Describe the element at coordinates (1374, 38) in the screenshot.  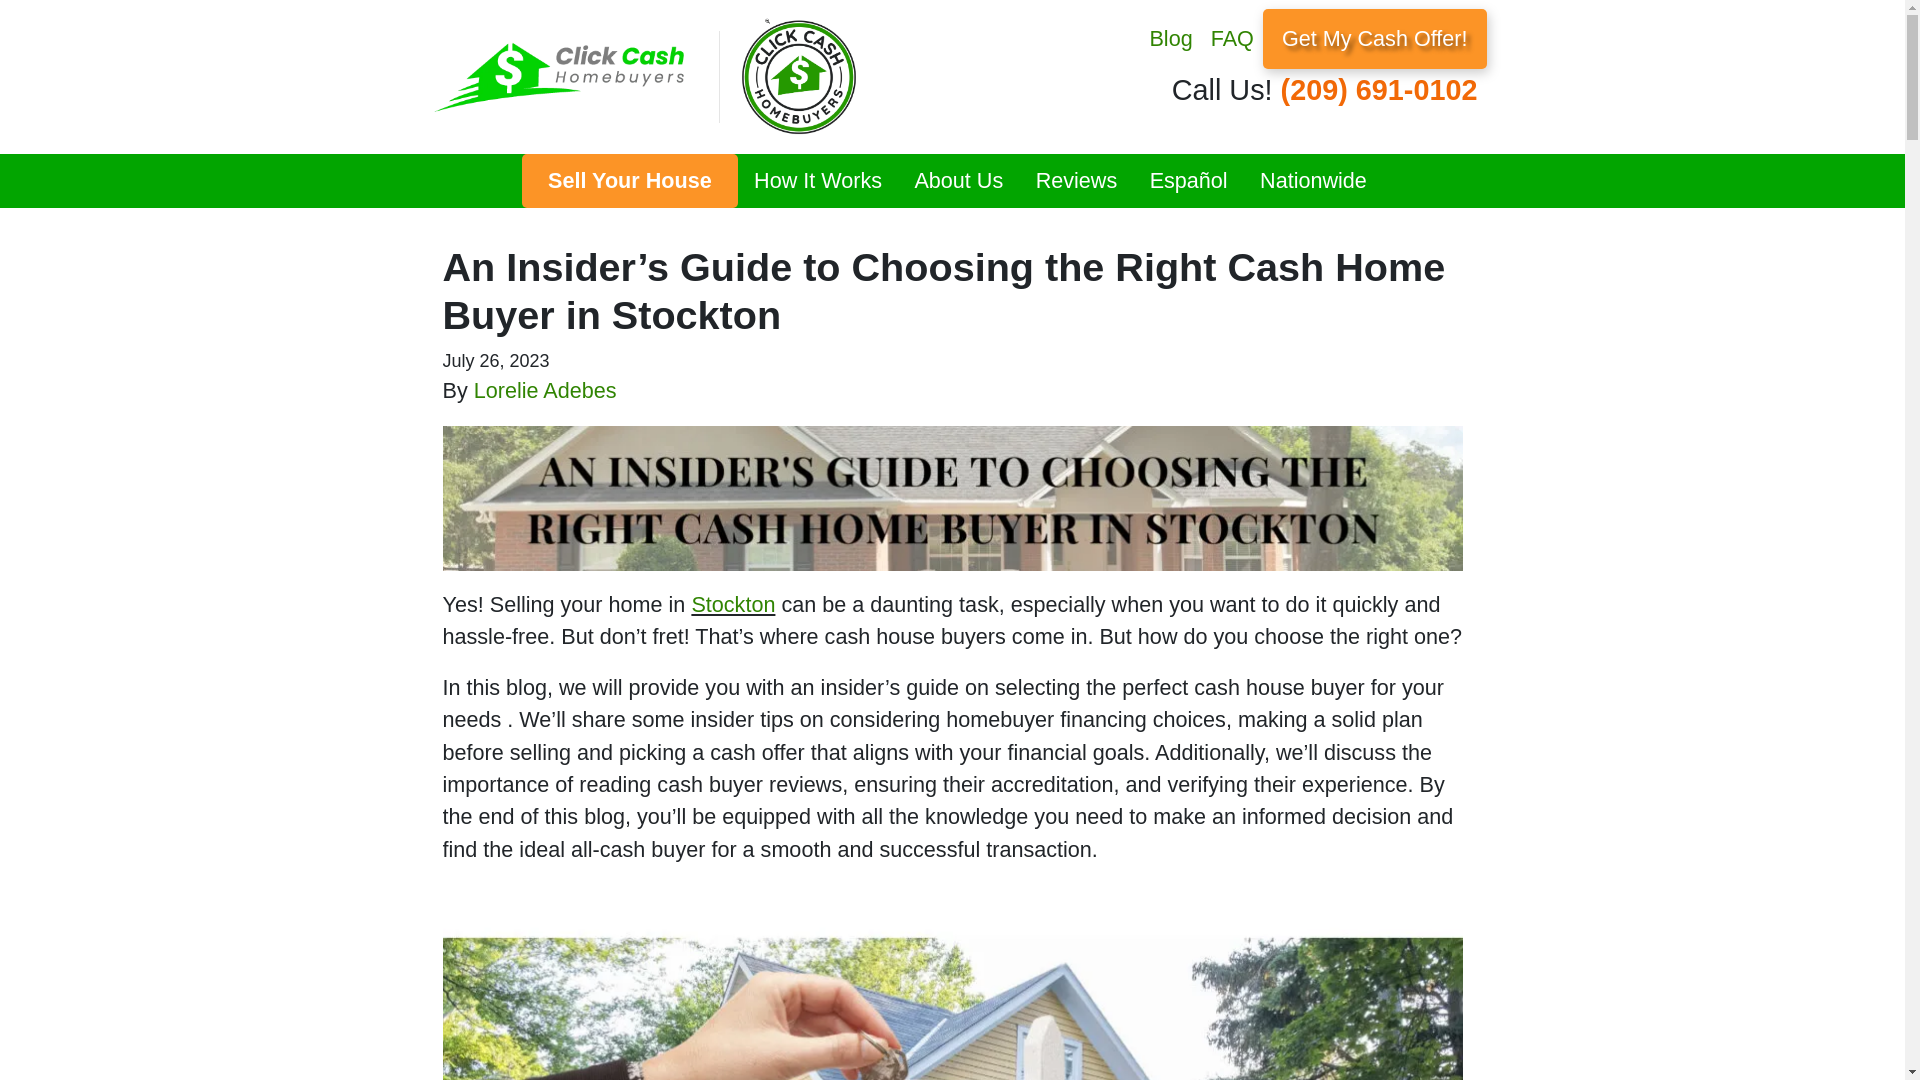
I see `Get My Cash Offer!` at that location.